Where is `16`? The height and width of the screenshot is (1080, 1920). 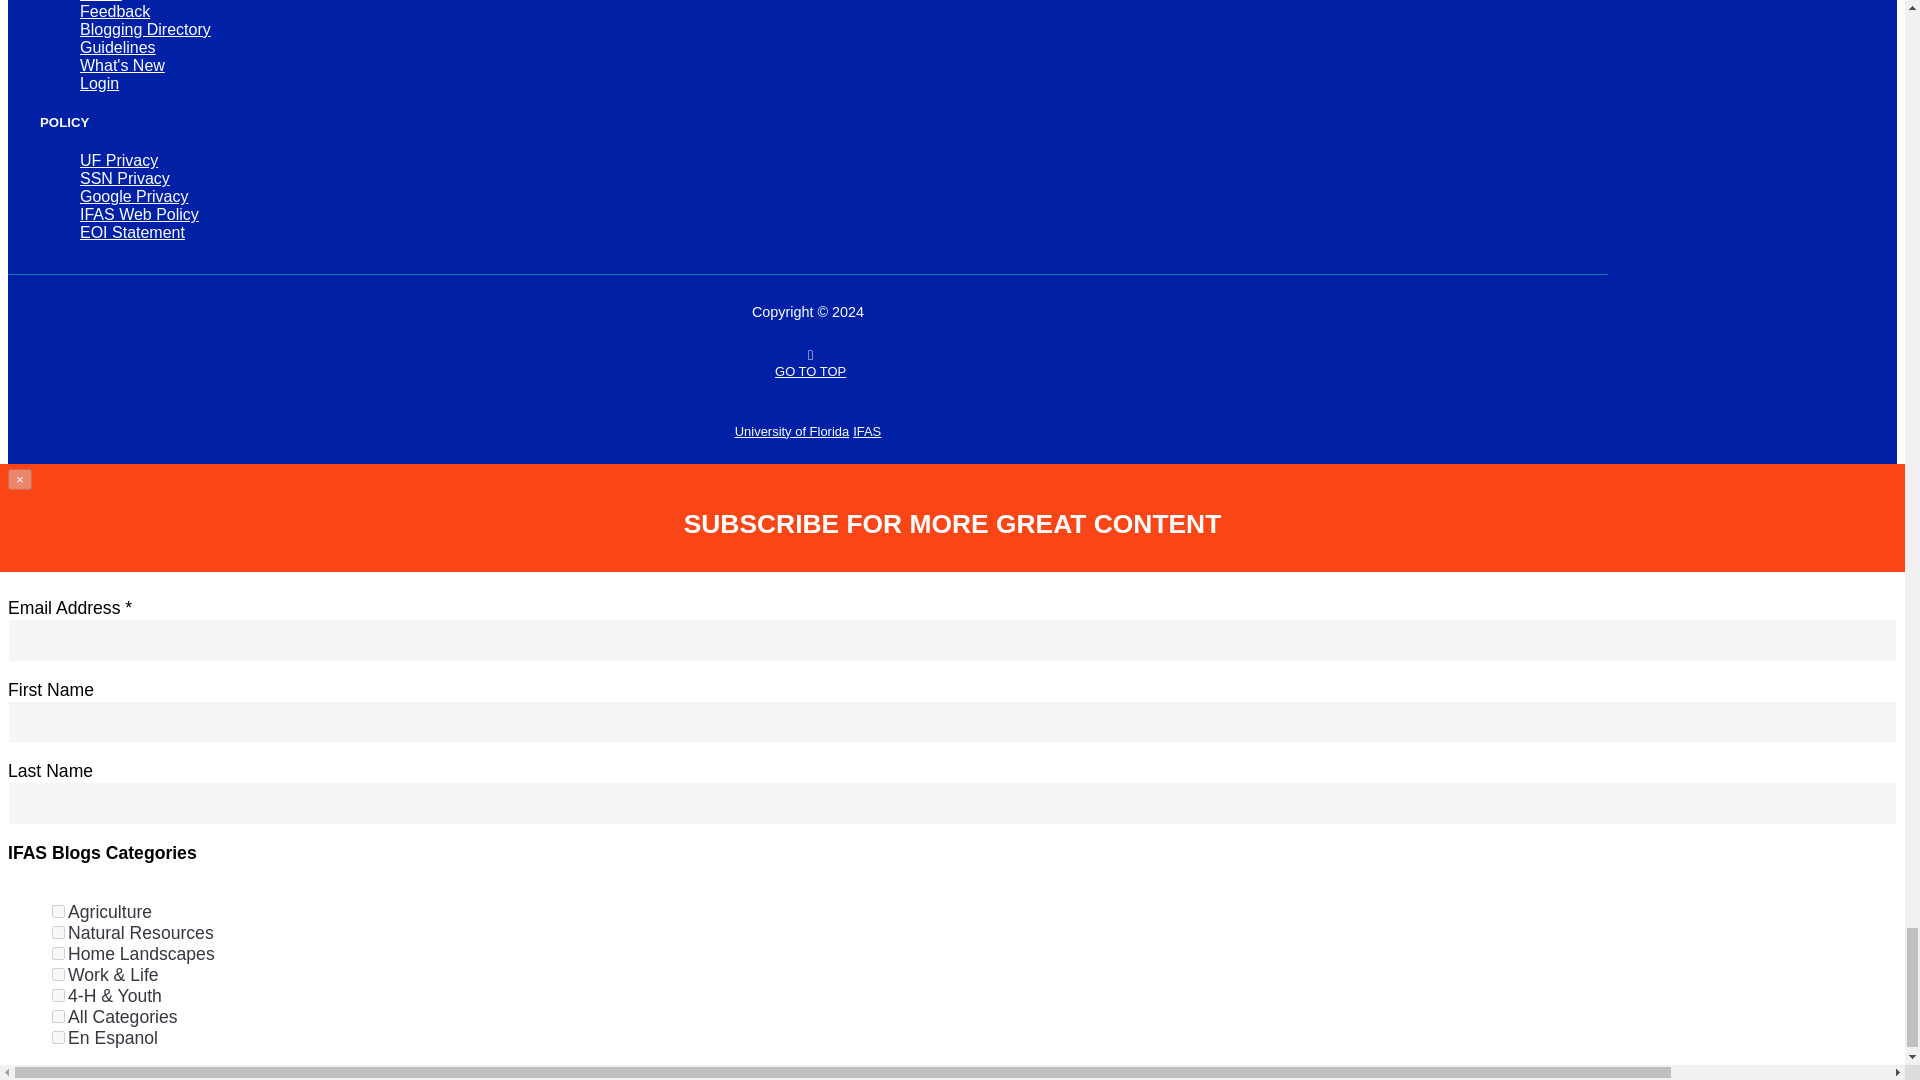
16 is located at coordinates (58, 996).